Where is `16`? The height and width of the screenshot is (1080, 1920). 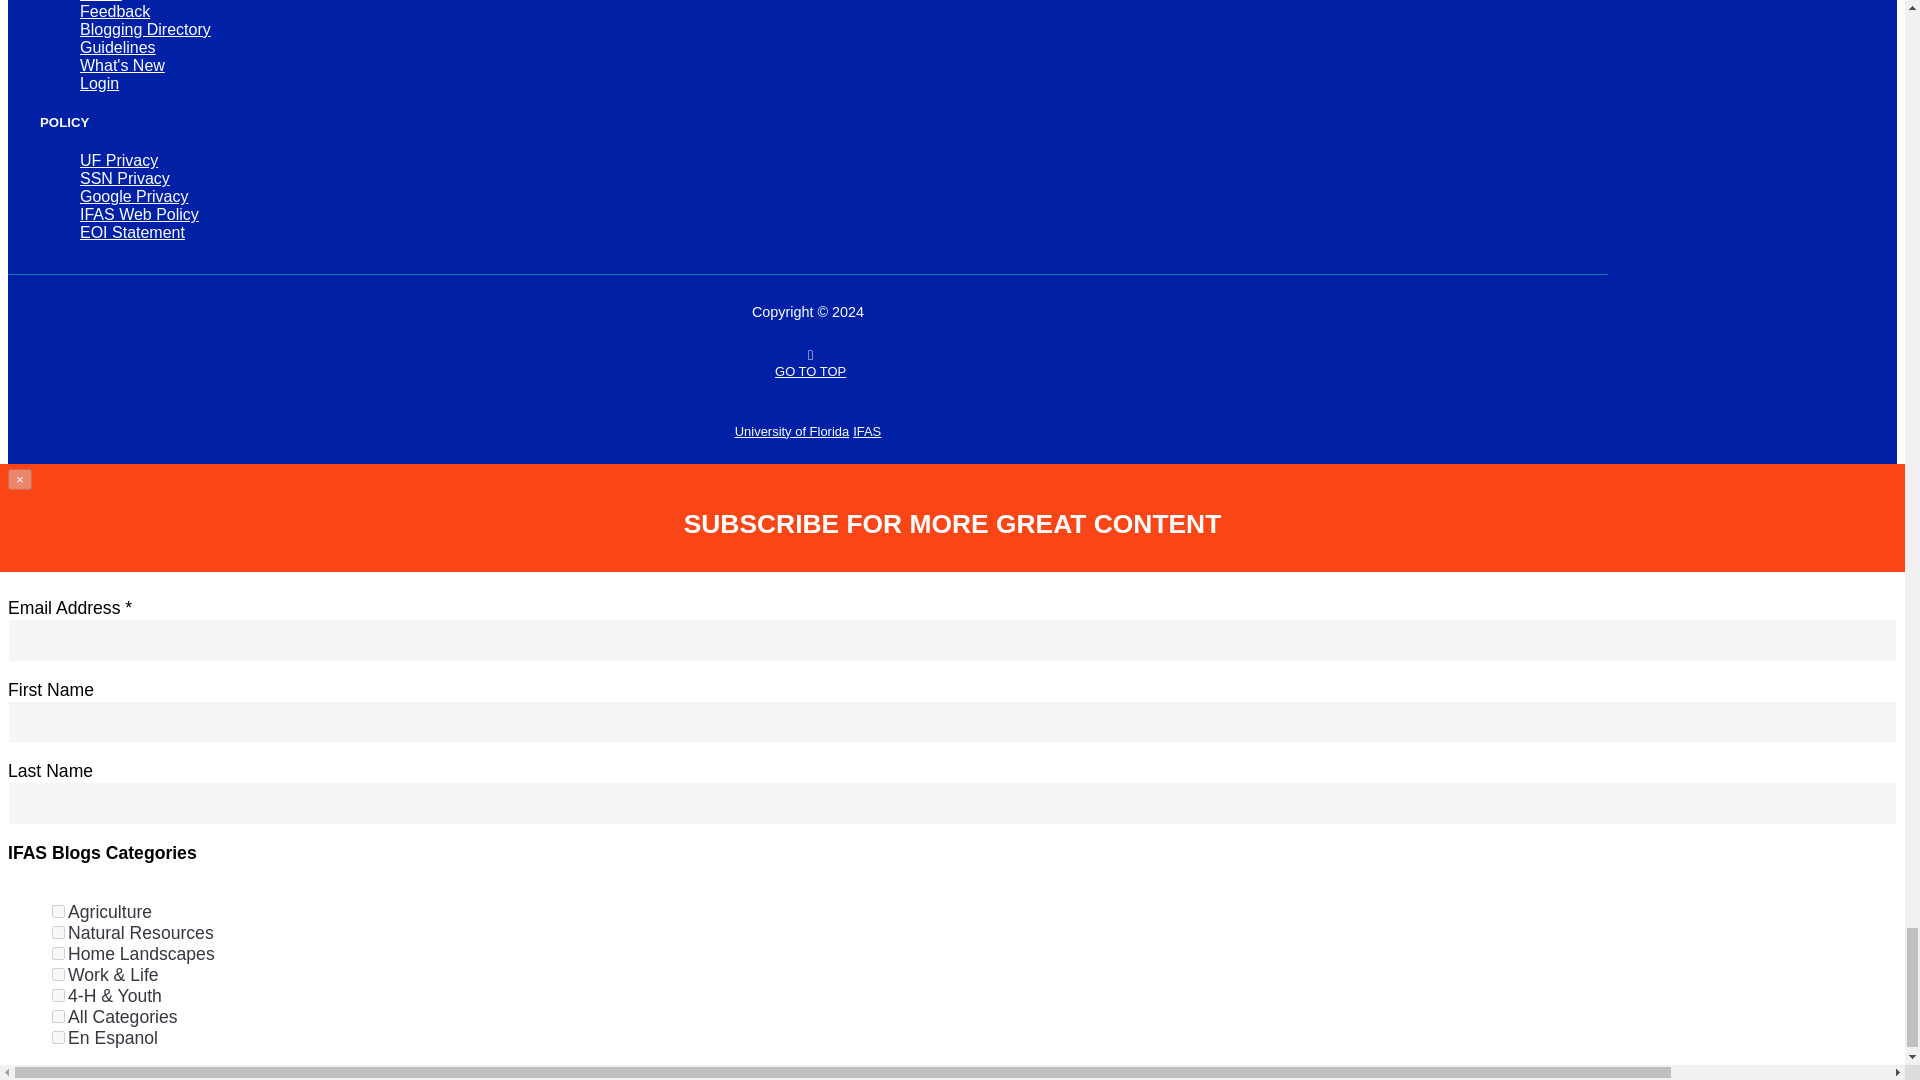
16 is located at coordinates (58, 996).